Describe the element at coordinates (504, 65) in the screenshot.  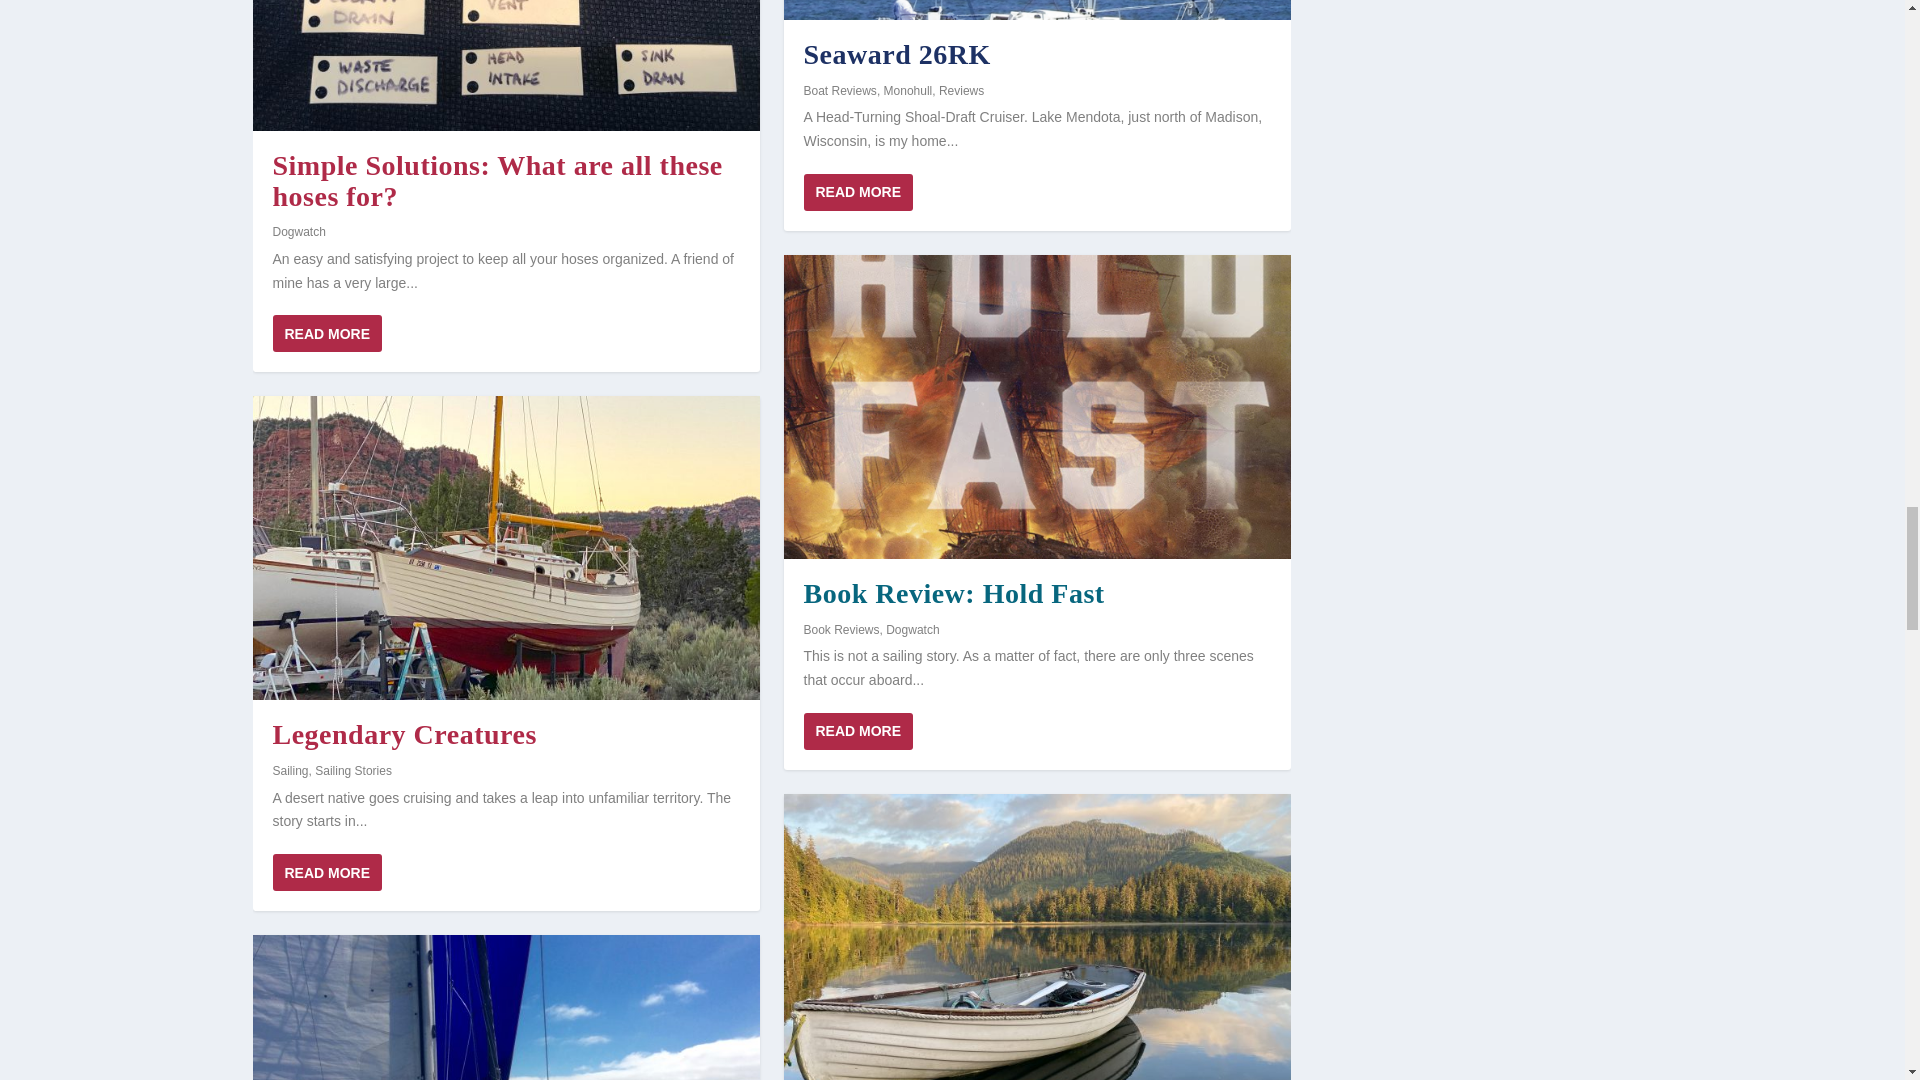
I see `Simple Solutions: What are all these hoses for?` at that location.